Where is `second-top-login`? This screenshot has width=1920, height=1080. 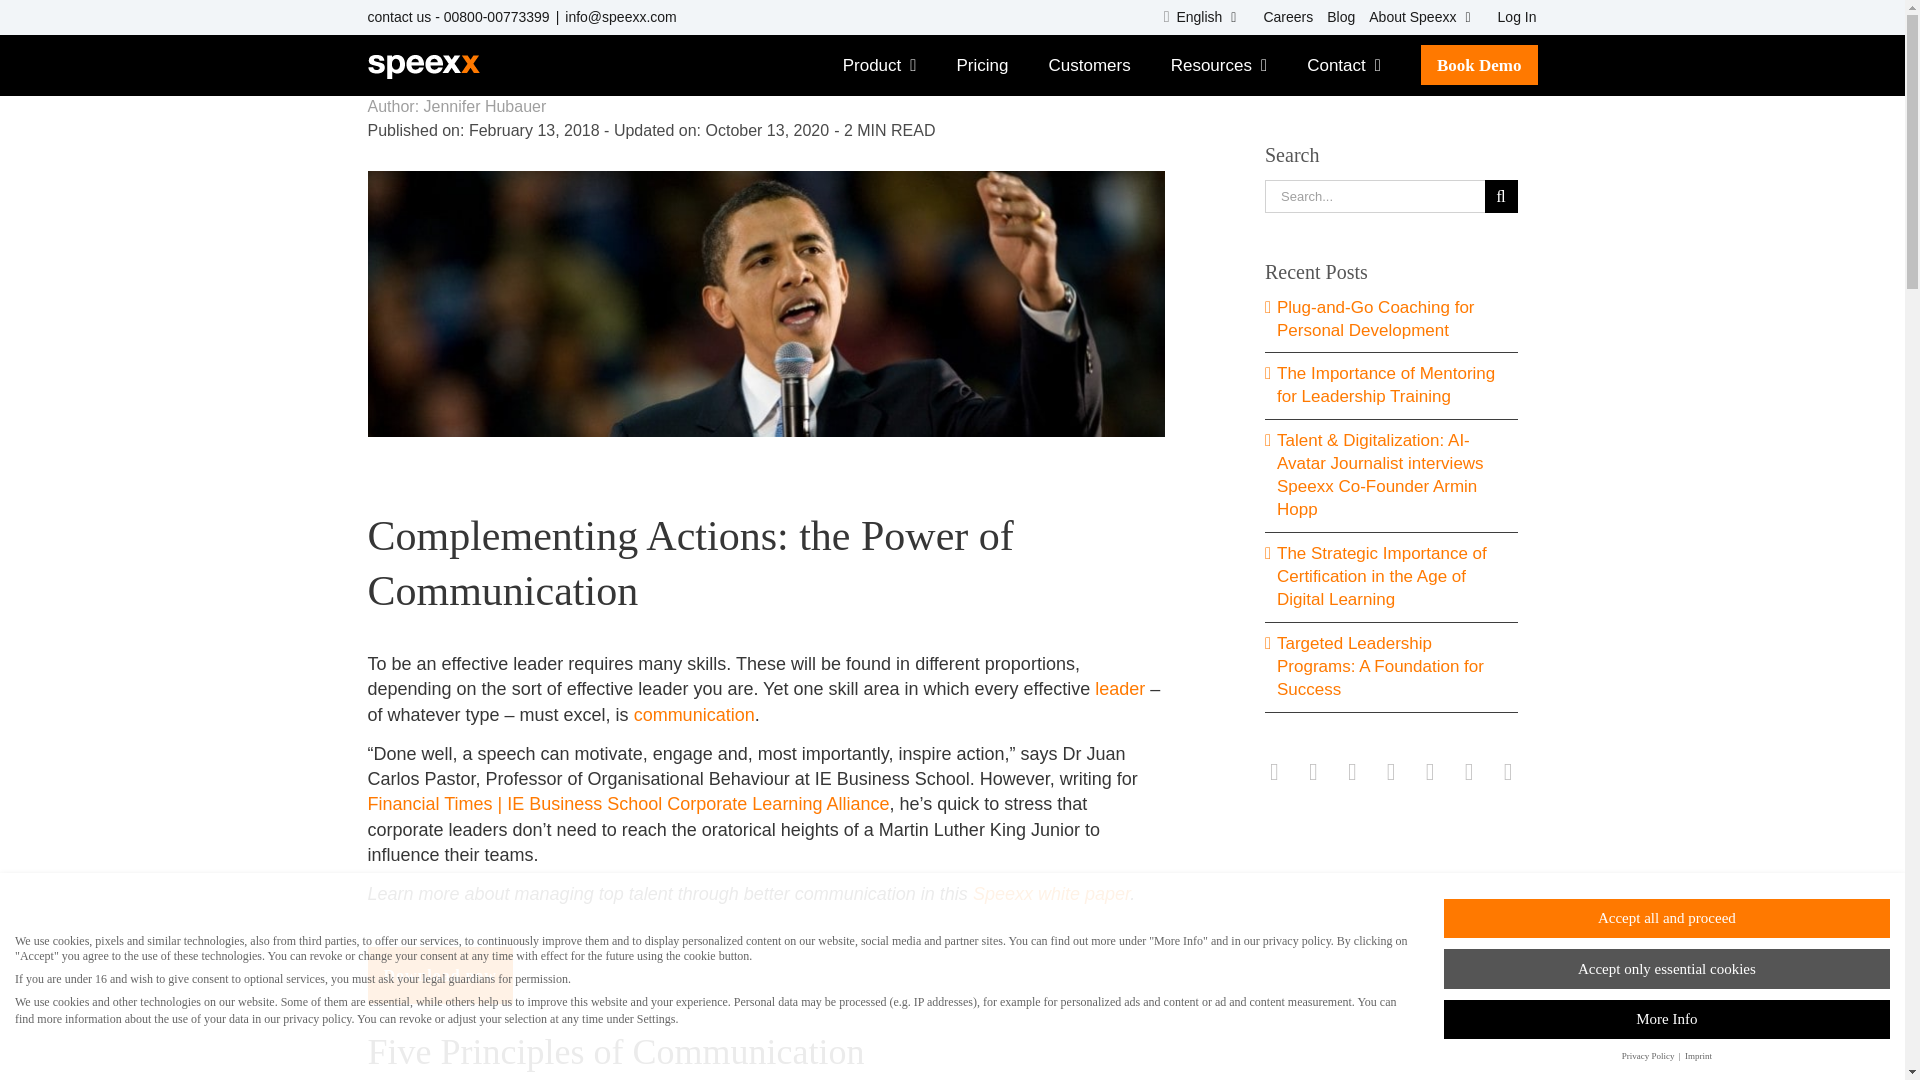 second-top-login is located at coordinates (1510, 17).